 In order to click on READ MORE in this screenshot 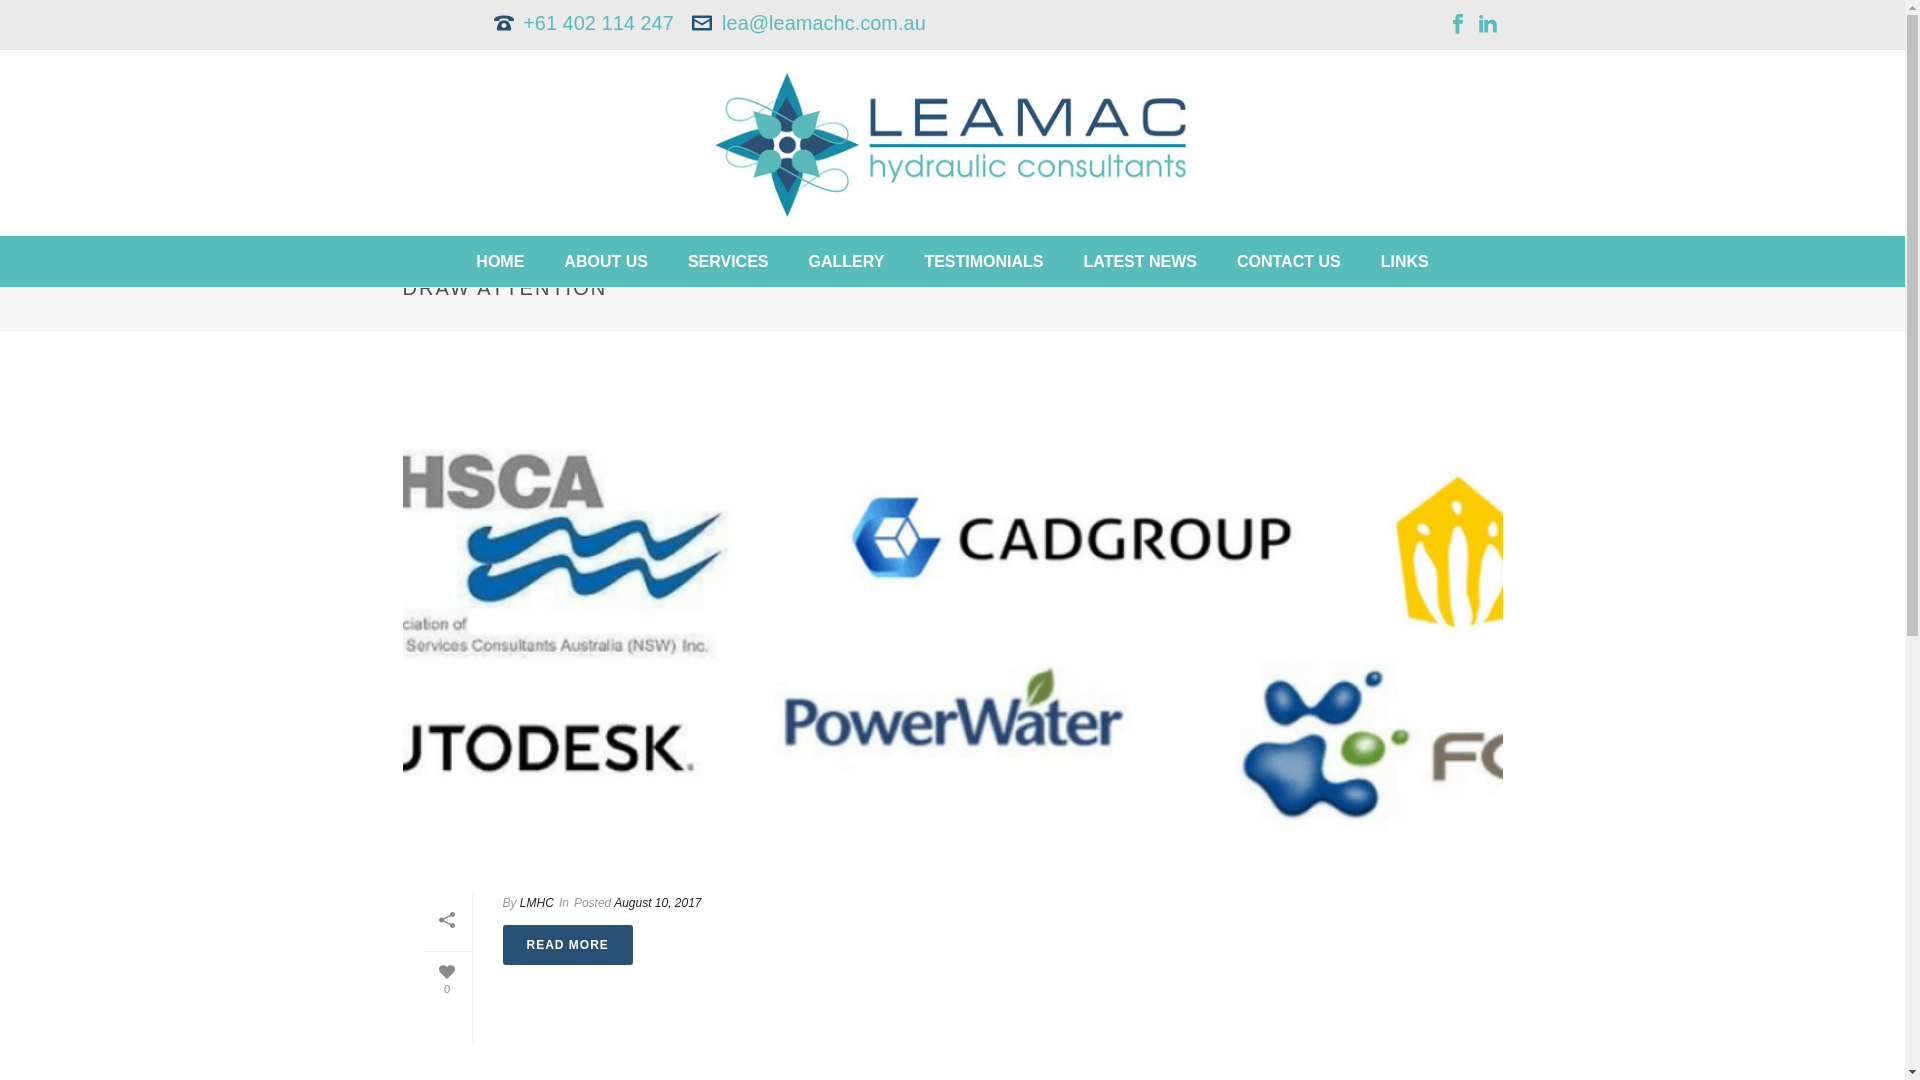, I will do `click(567, 945)`.